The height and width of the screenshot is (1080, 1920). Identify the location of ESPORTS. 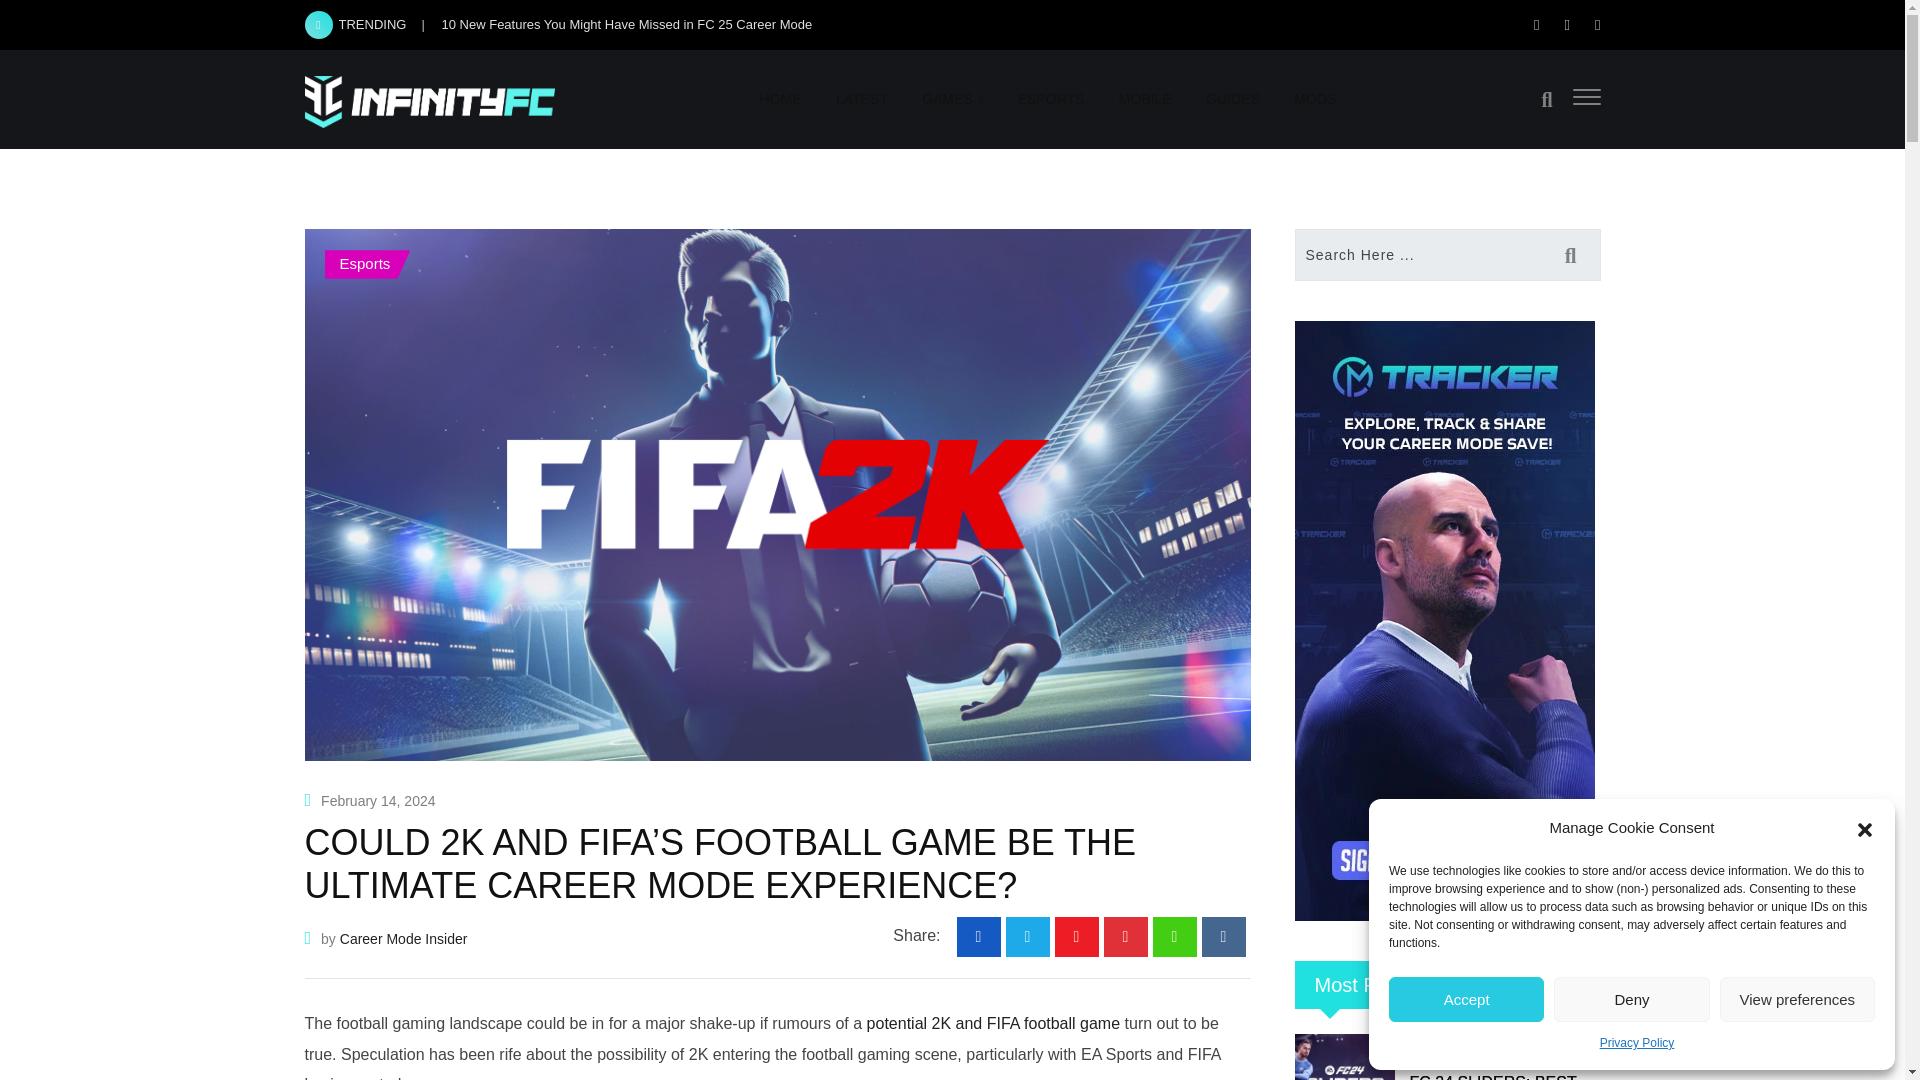
(1051, 98).